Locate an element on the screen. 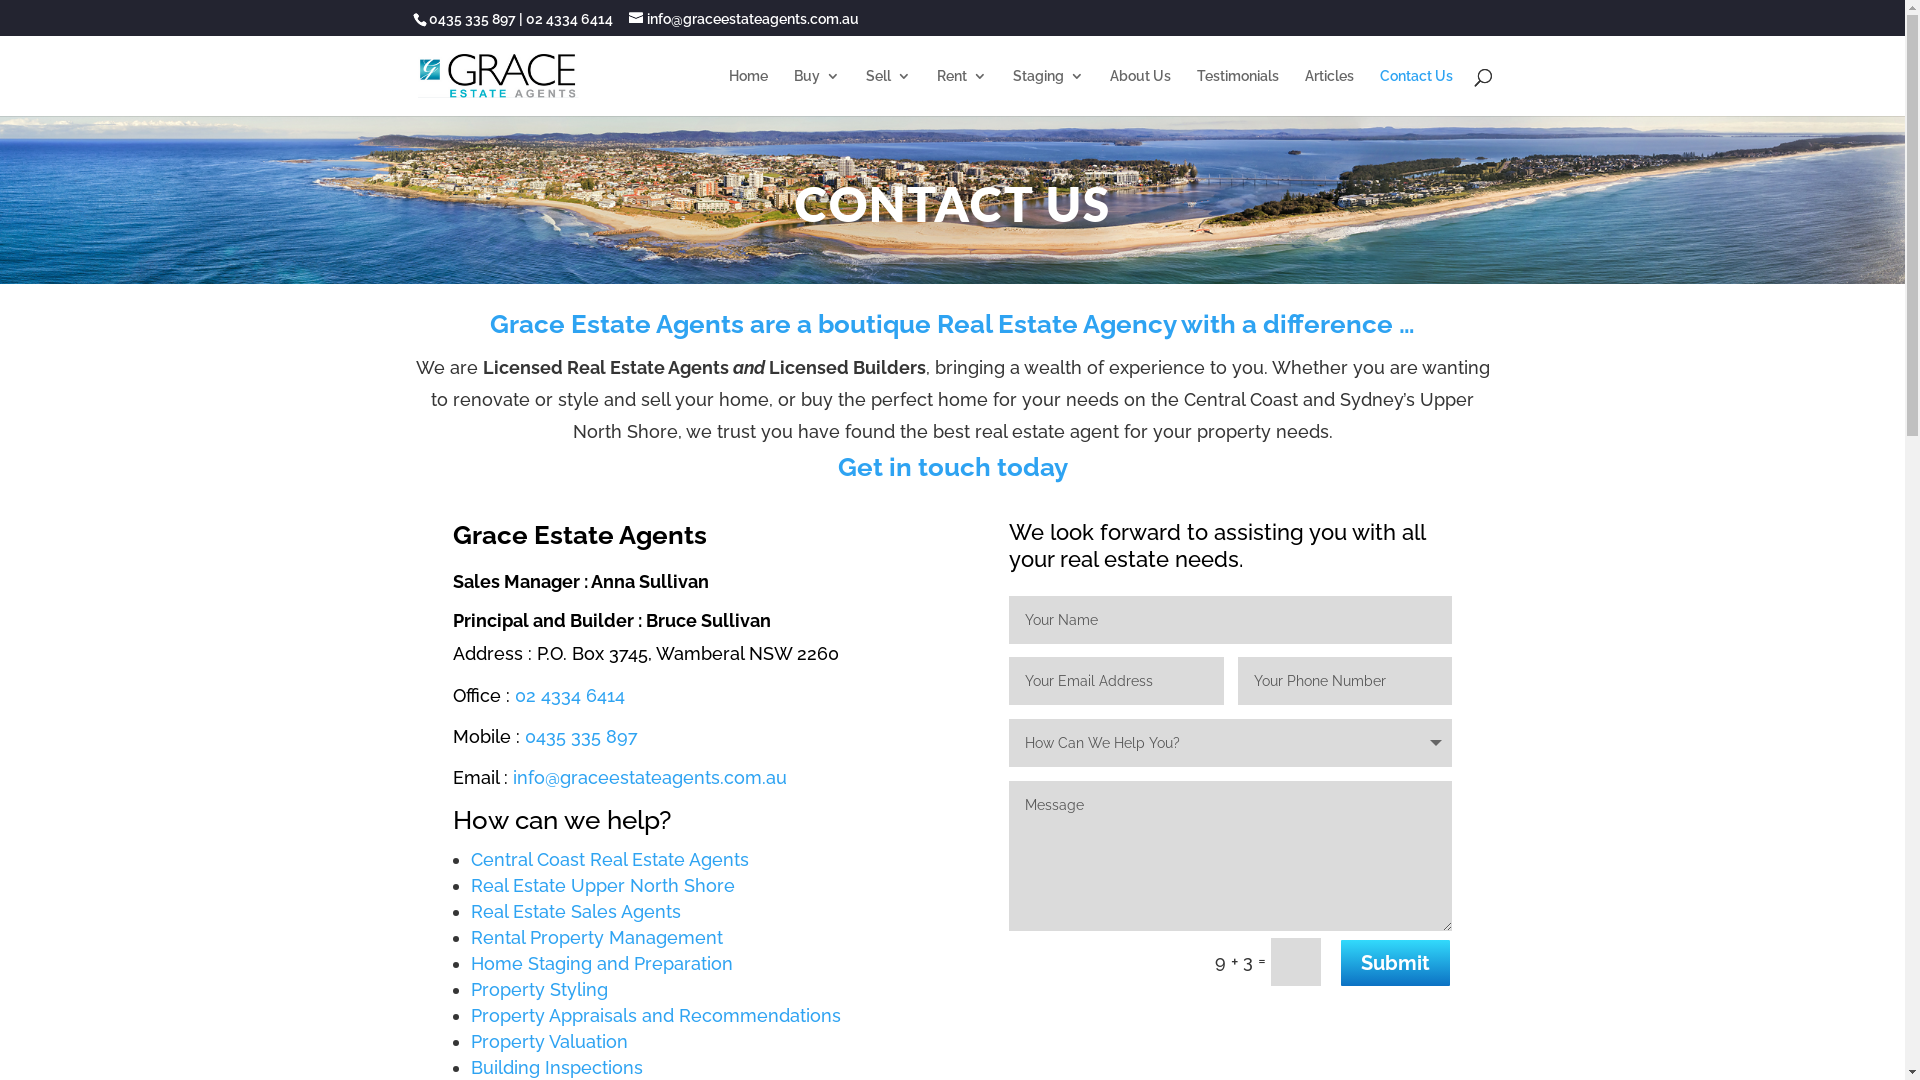 The height and width of the screenshot is (1080, 1920). Rental Property Management is located at coordinates (596, 938).